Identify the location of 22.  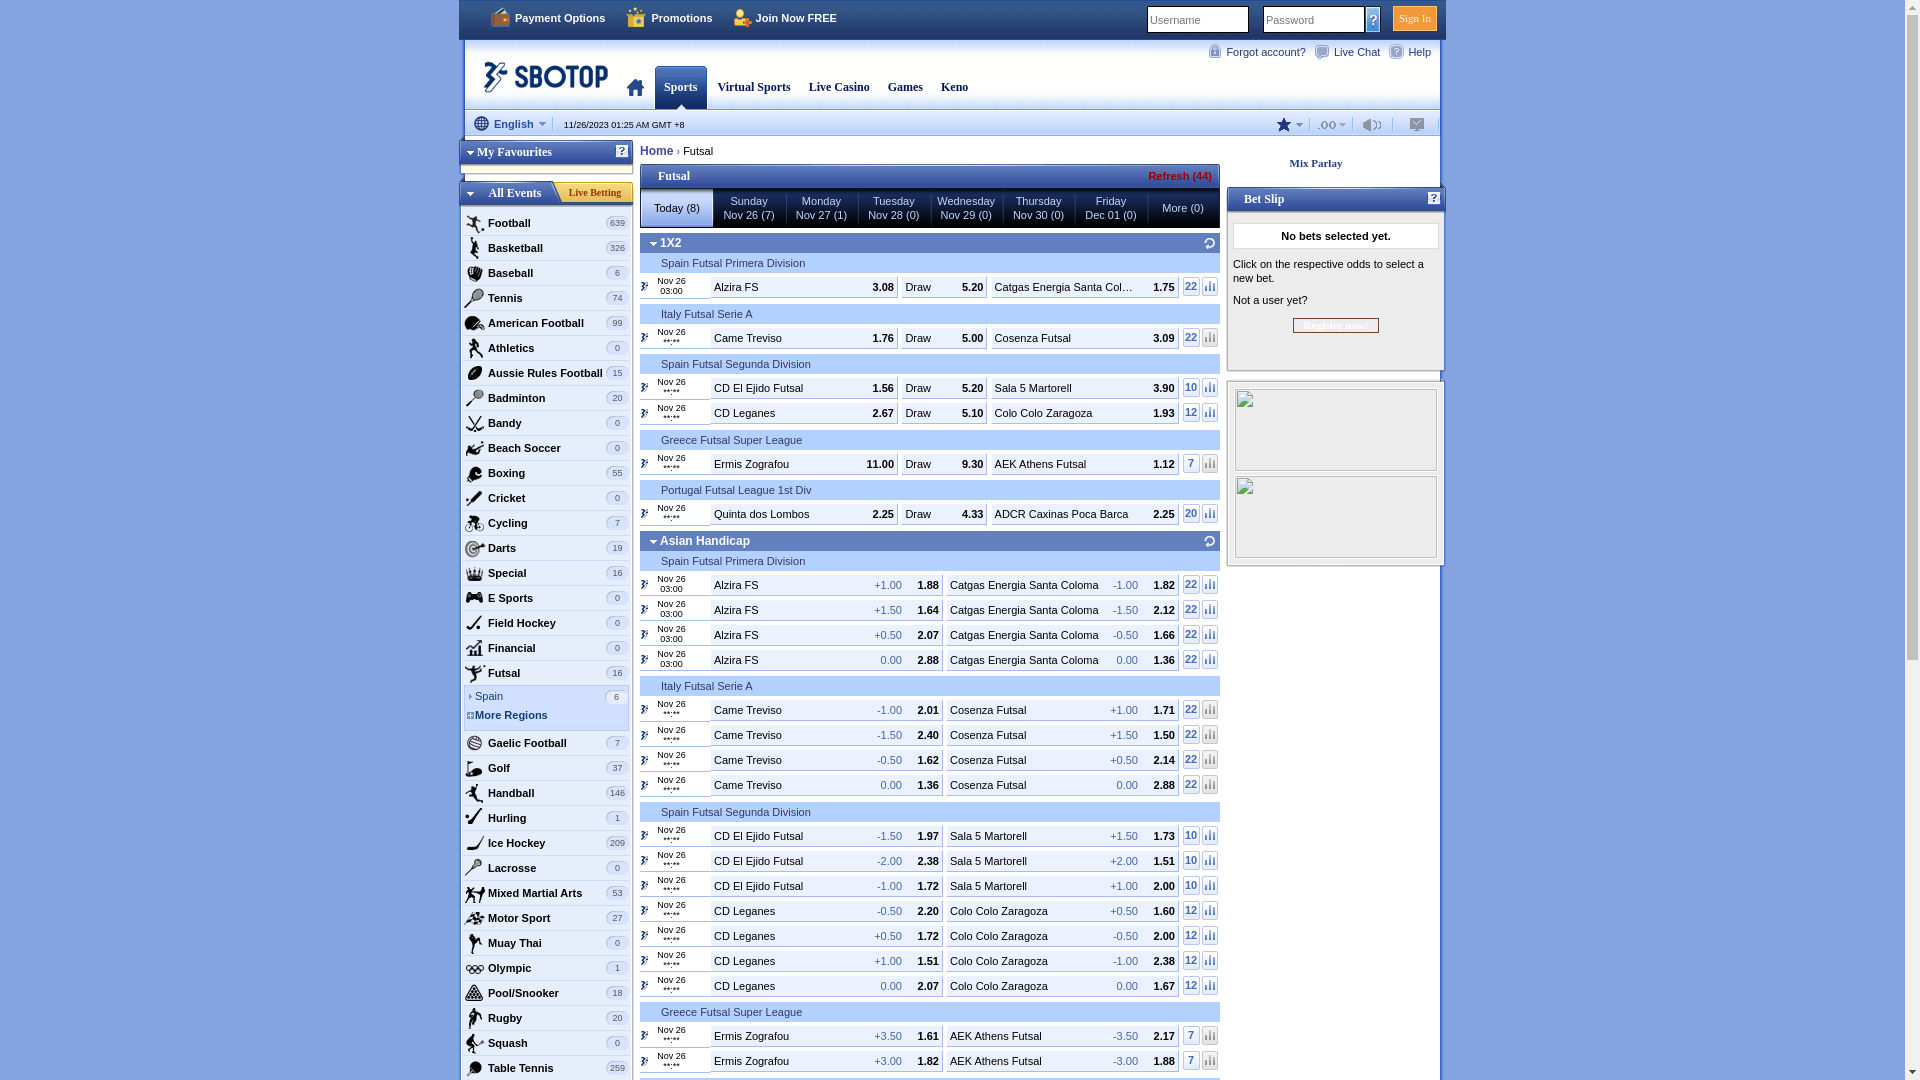
(1192, 784).